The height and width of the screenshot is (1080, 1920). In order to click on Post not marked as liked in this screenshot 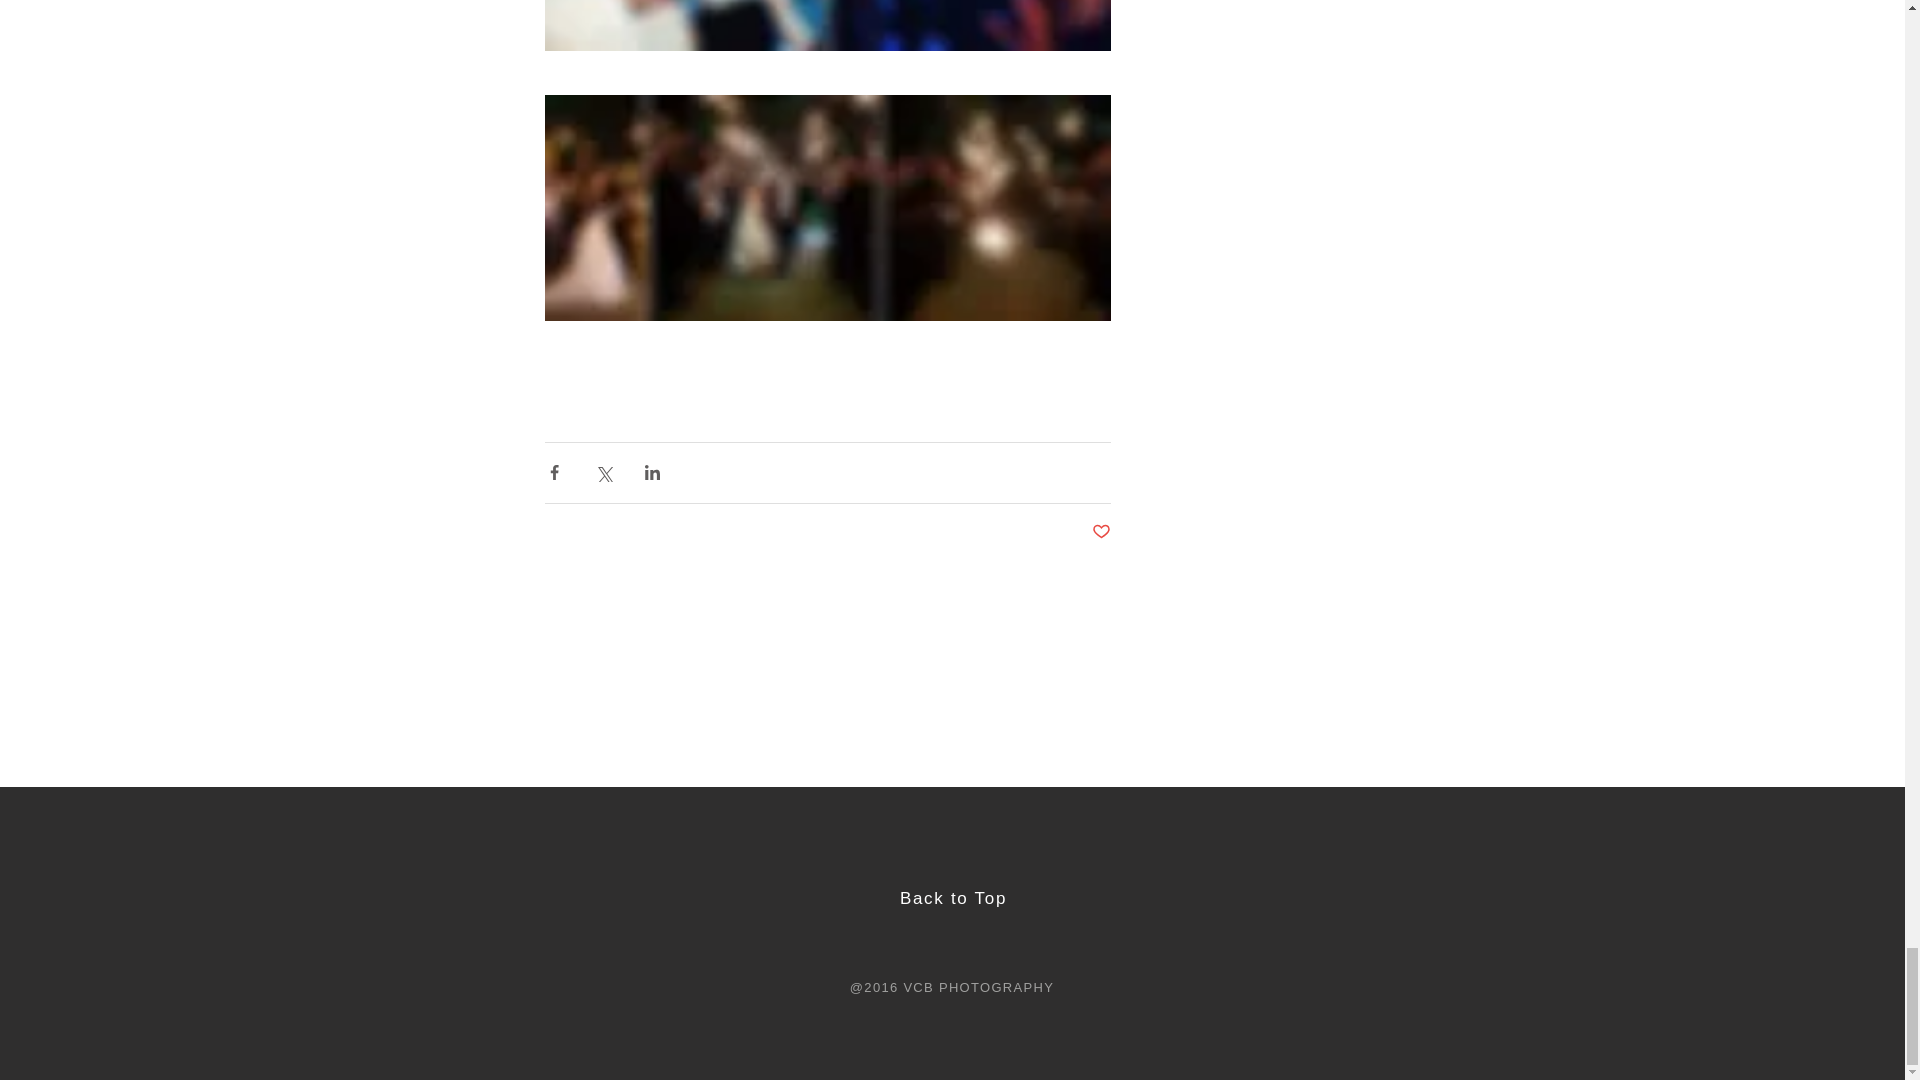, I will do `click(1102, 532)`.